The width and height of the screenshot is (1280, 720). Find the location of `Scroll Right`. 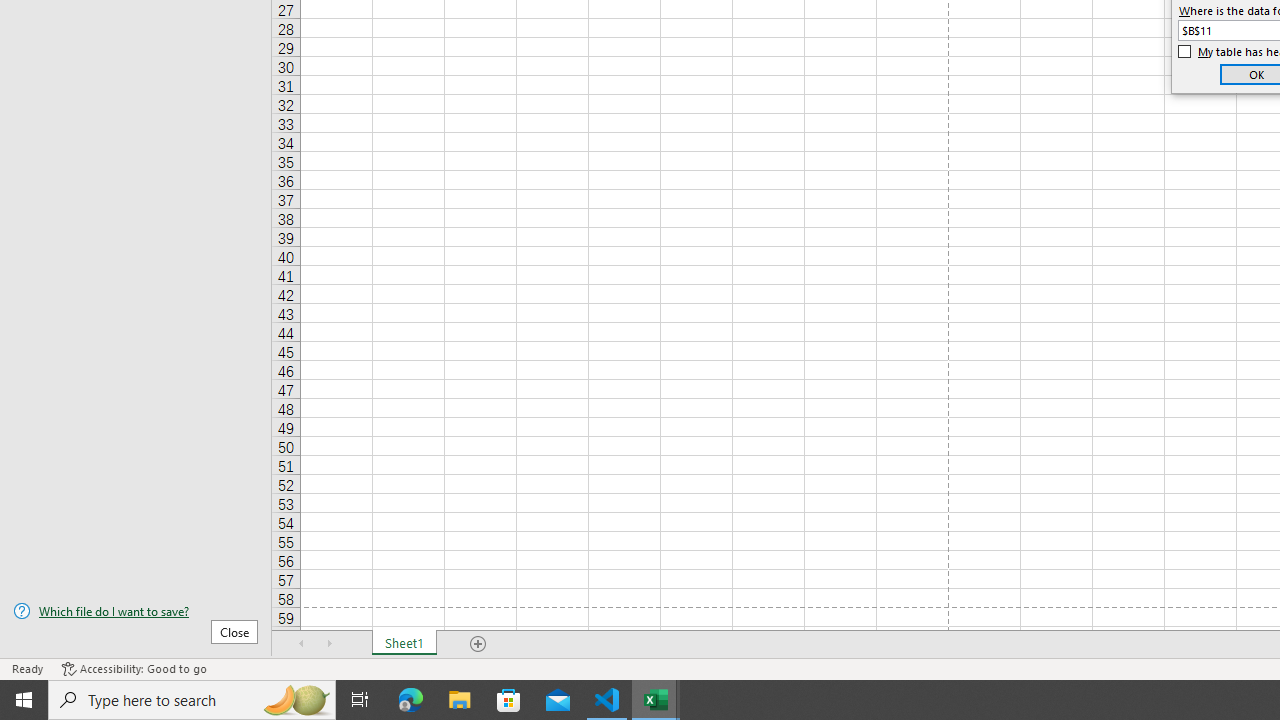

Scroll Right is located at coordinates (330, 644).